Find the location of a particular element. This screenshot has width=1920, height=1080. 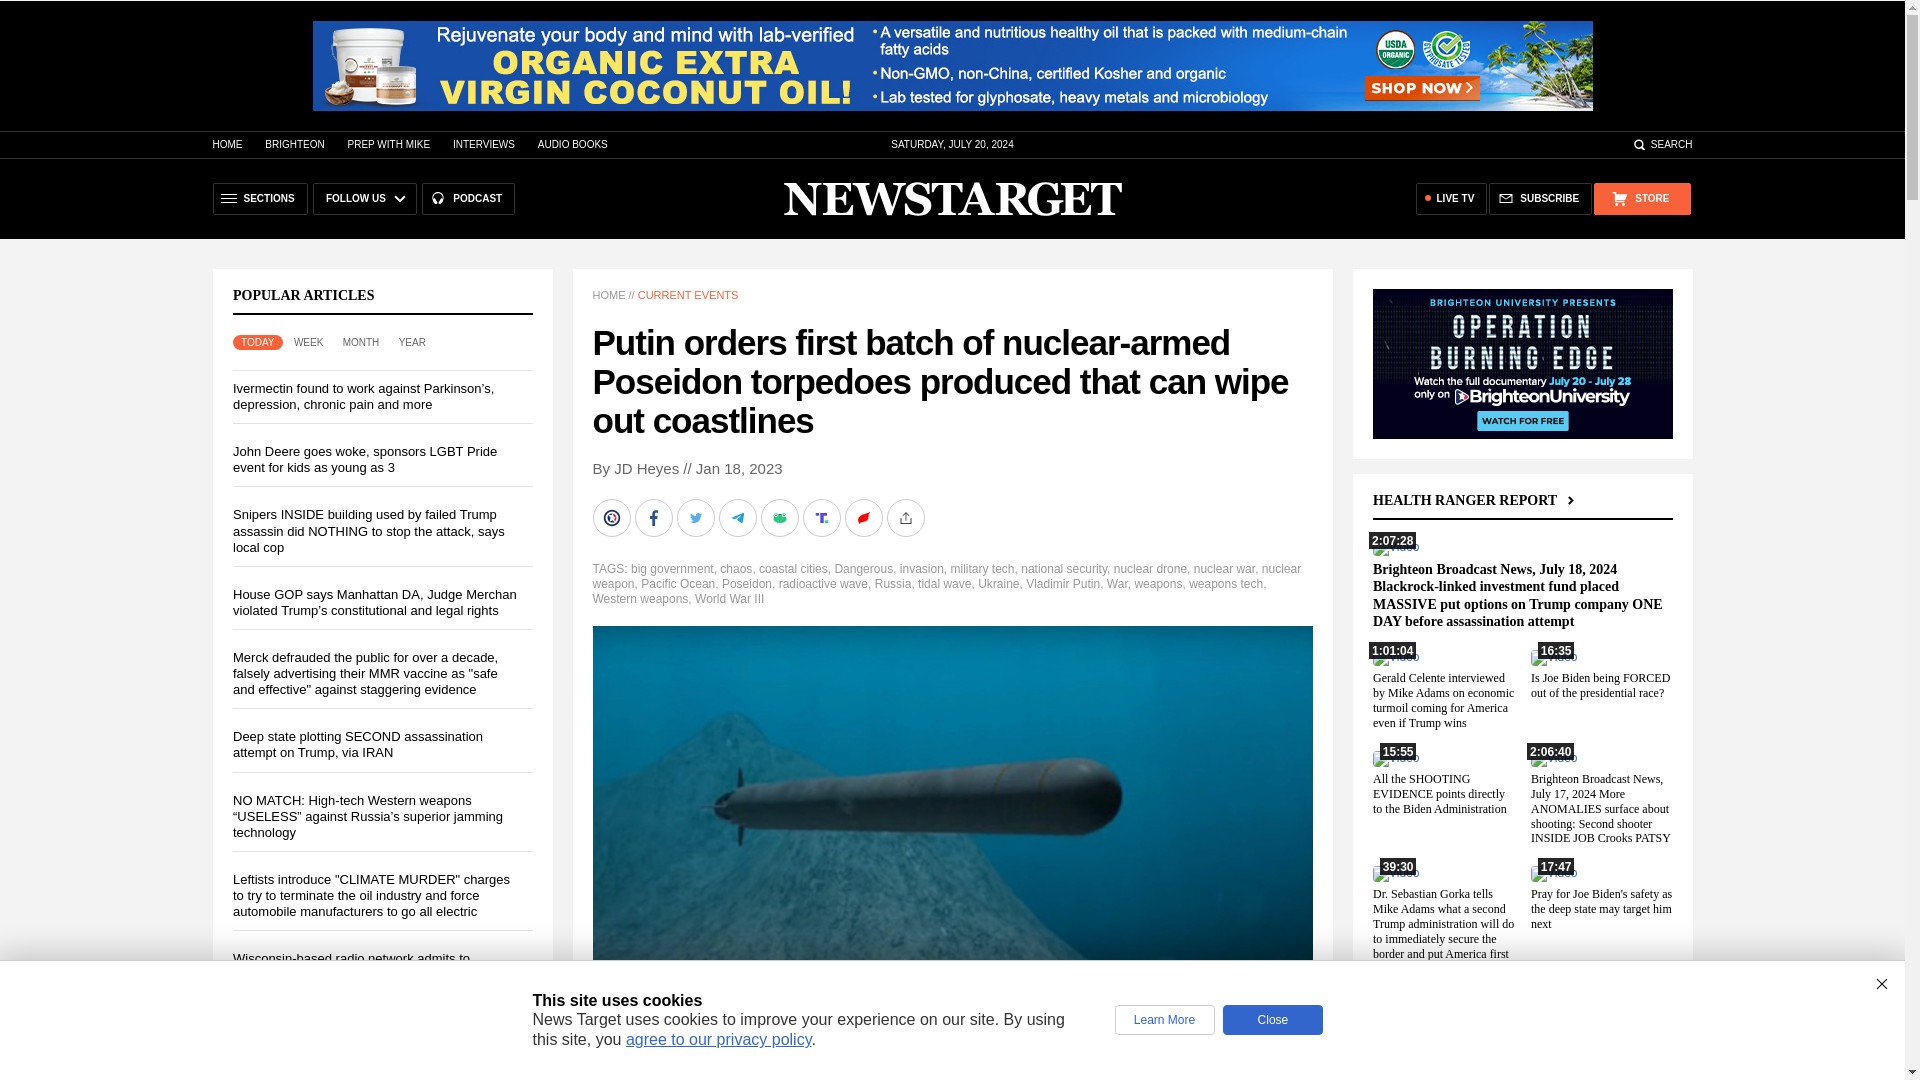

Share on Telegram is located at coordinates (739, 517).